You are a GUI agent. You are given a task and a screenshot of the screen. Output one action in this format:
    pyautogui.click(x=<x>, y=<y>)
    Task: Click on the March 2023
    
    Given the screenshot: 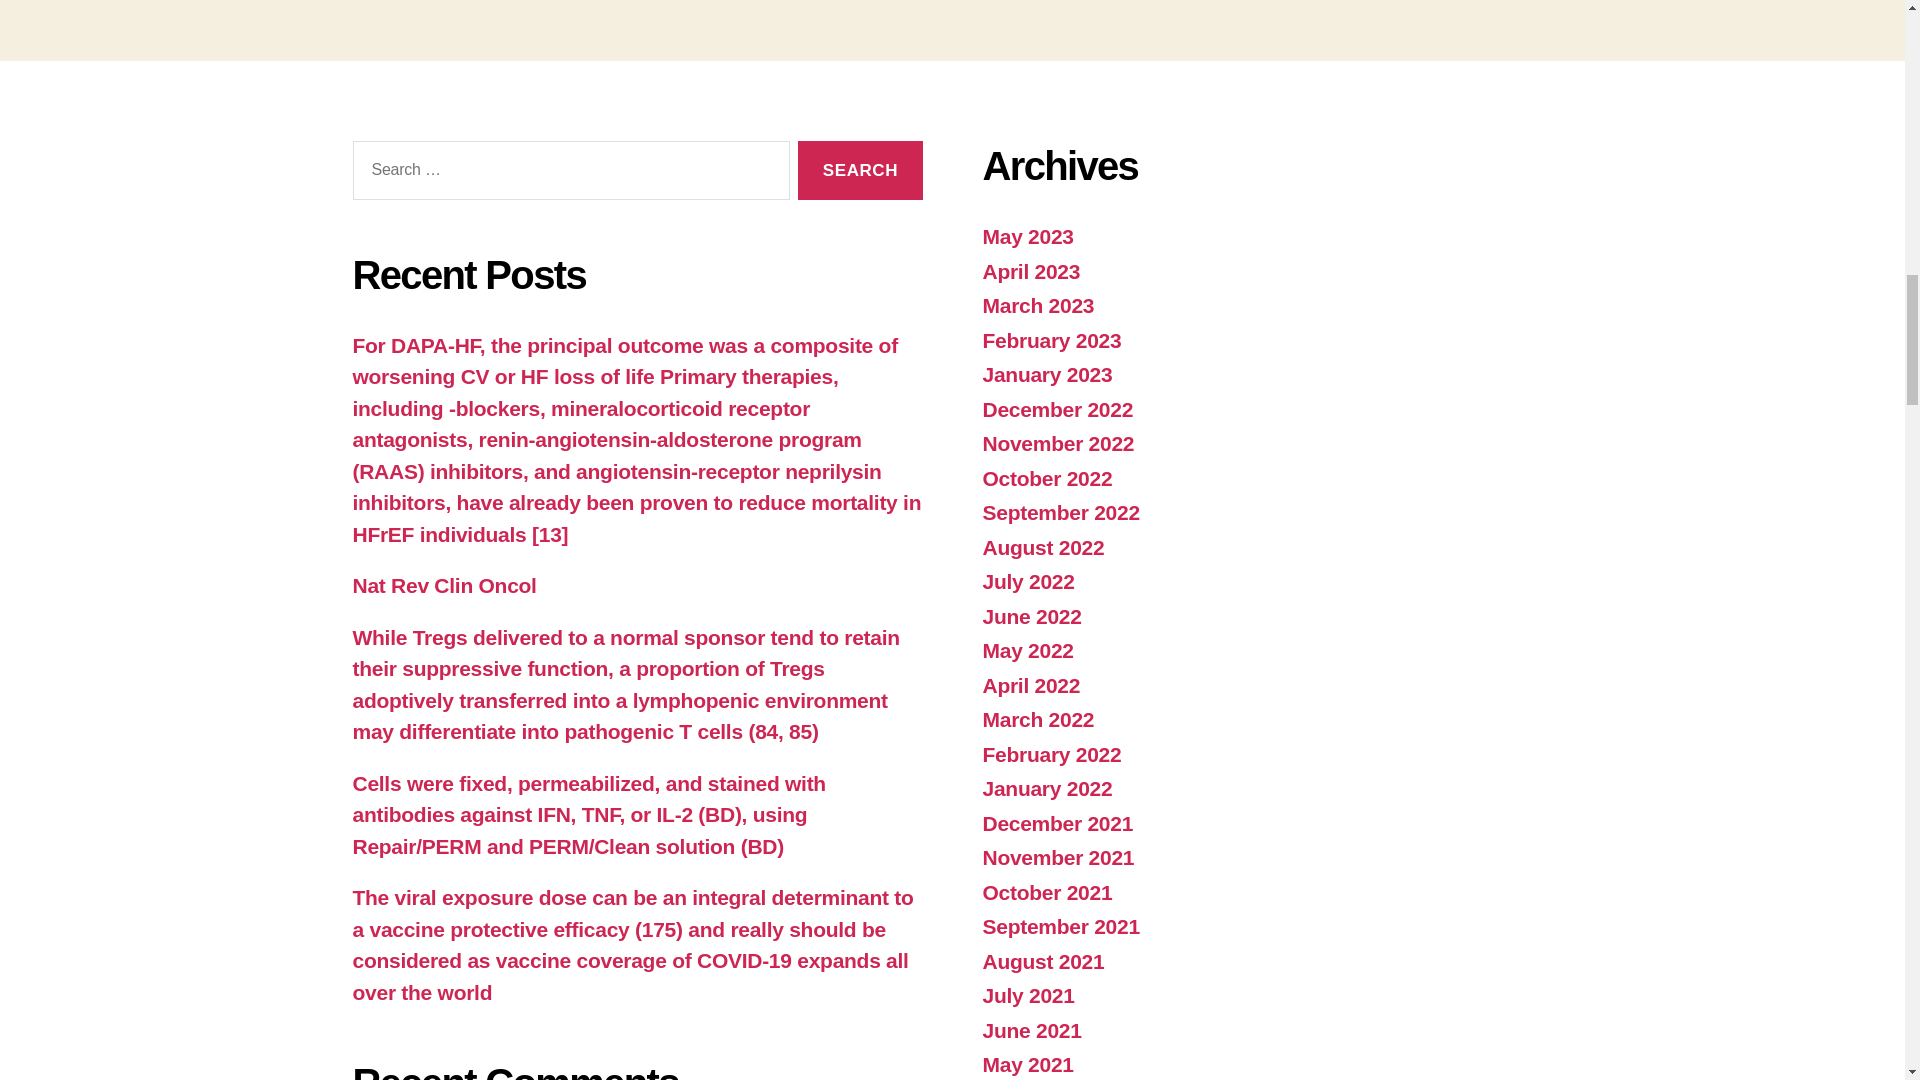 What is the action you would take?
    pyautogui.click(x=1038, y=305)
    